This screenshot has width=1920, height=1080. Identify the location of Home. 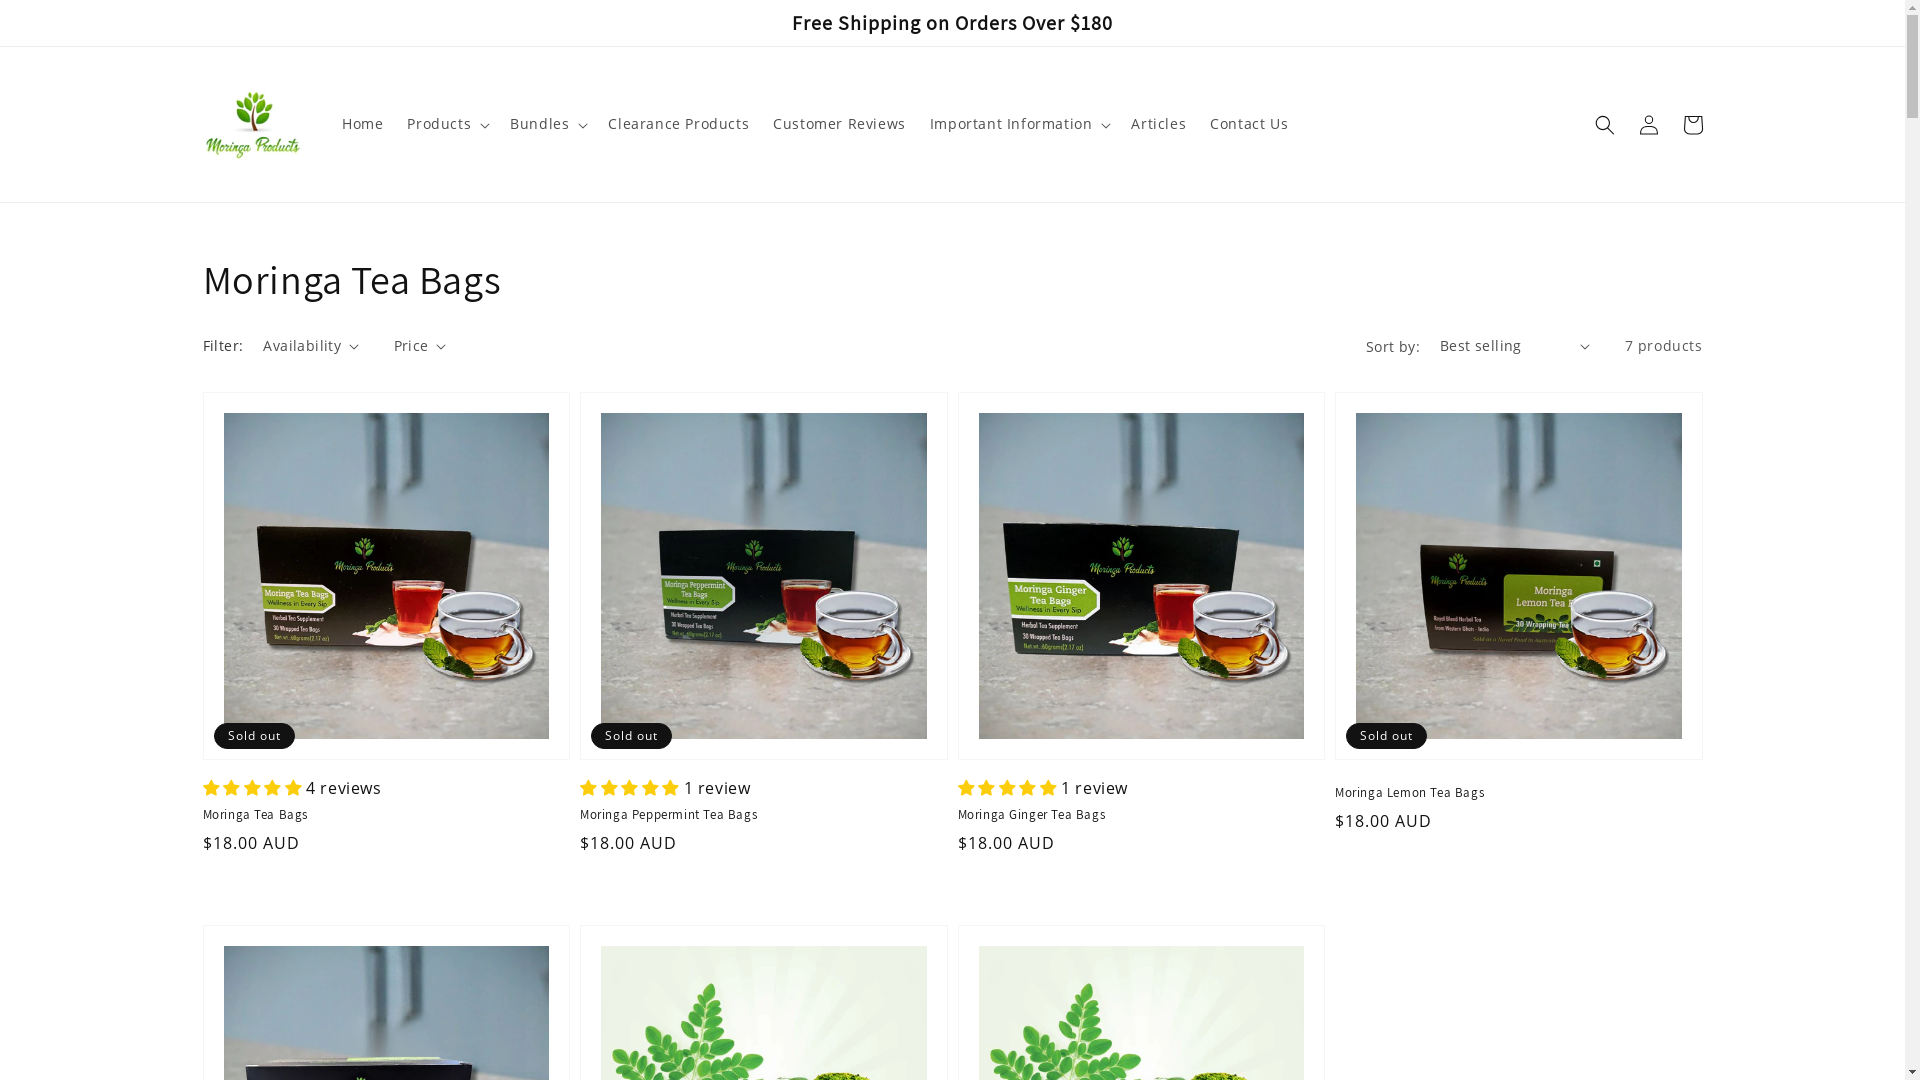
(362, 124).